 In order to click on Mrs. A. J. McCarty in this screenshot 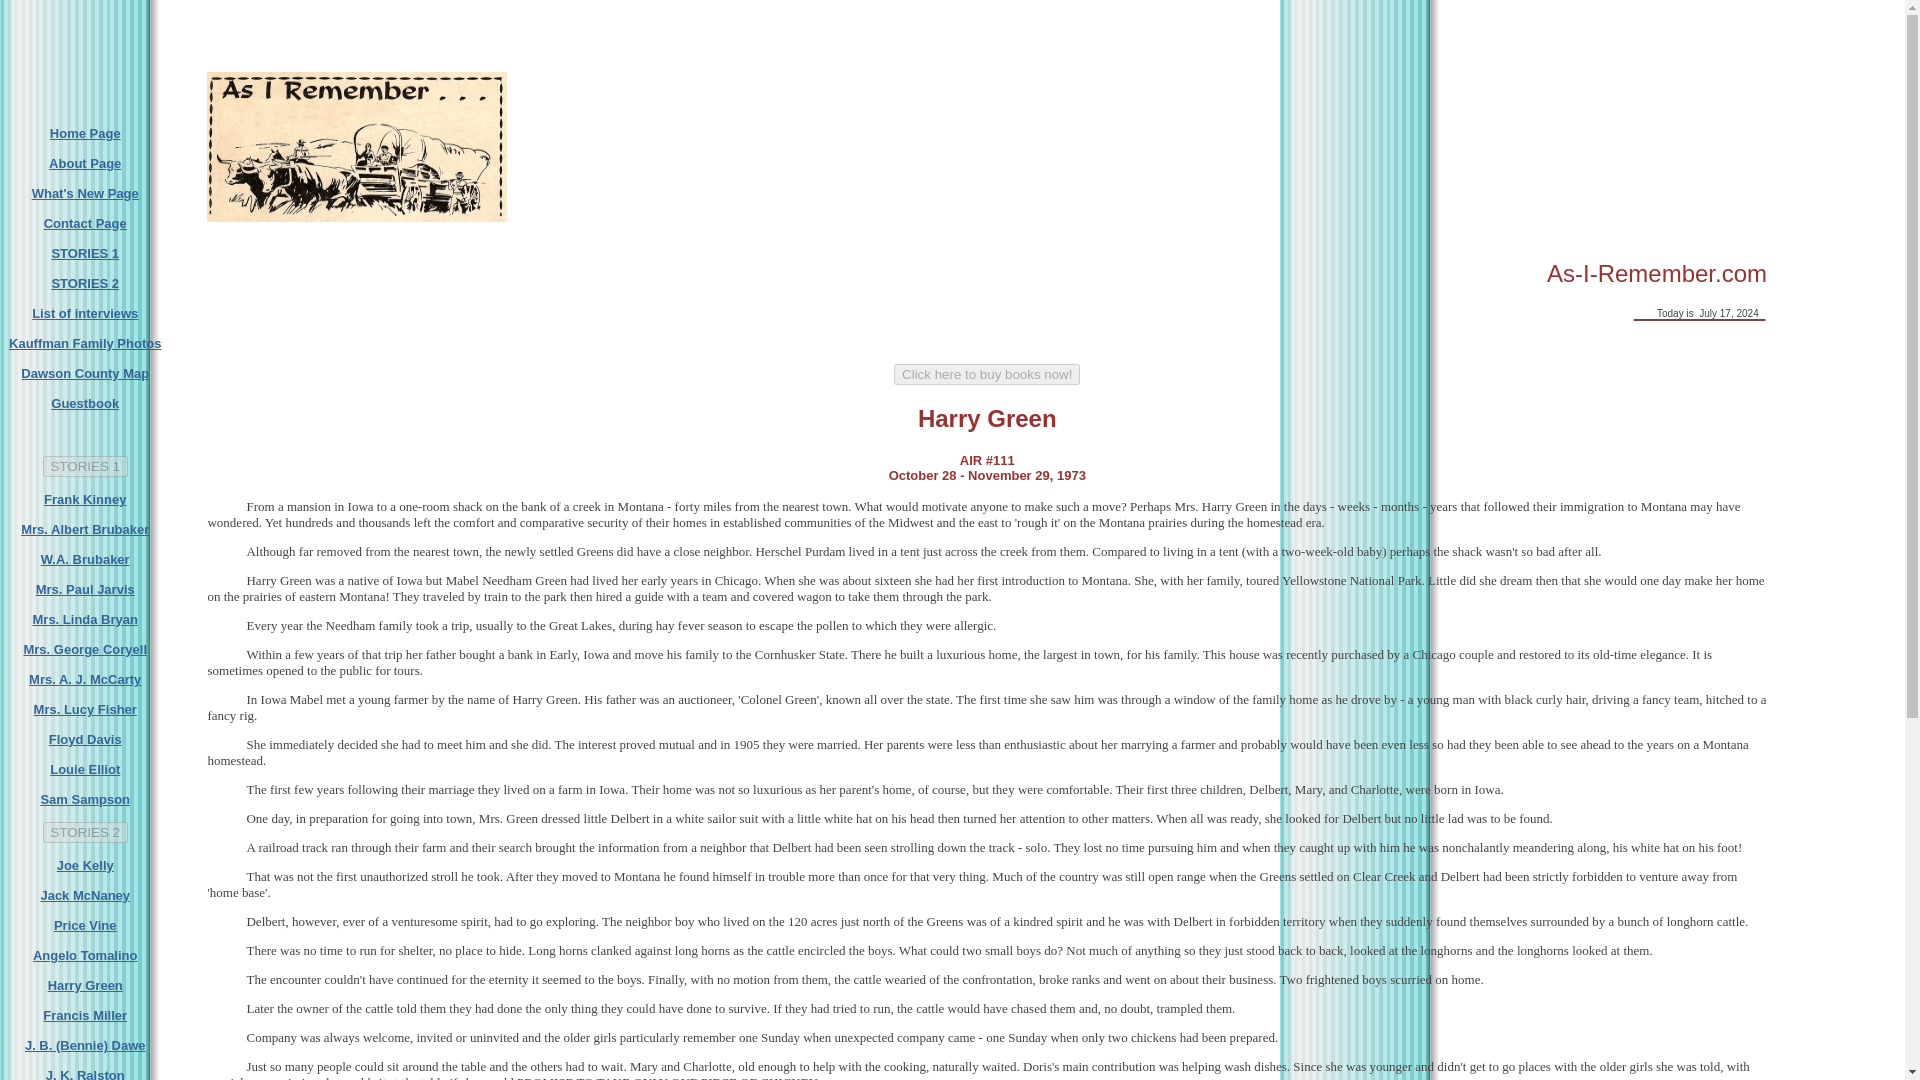, I will do `click(84, 678)`.